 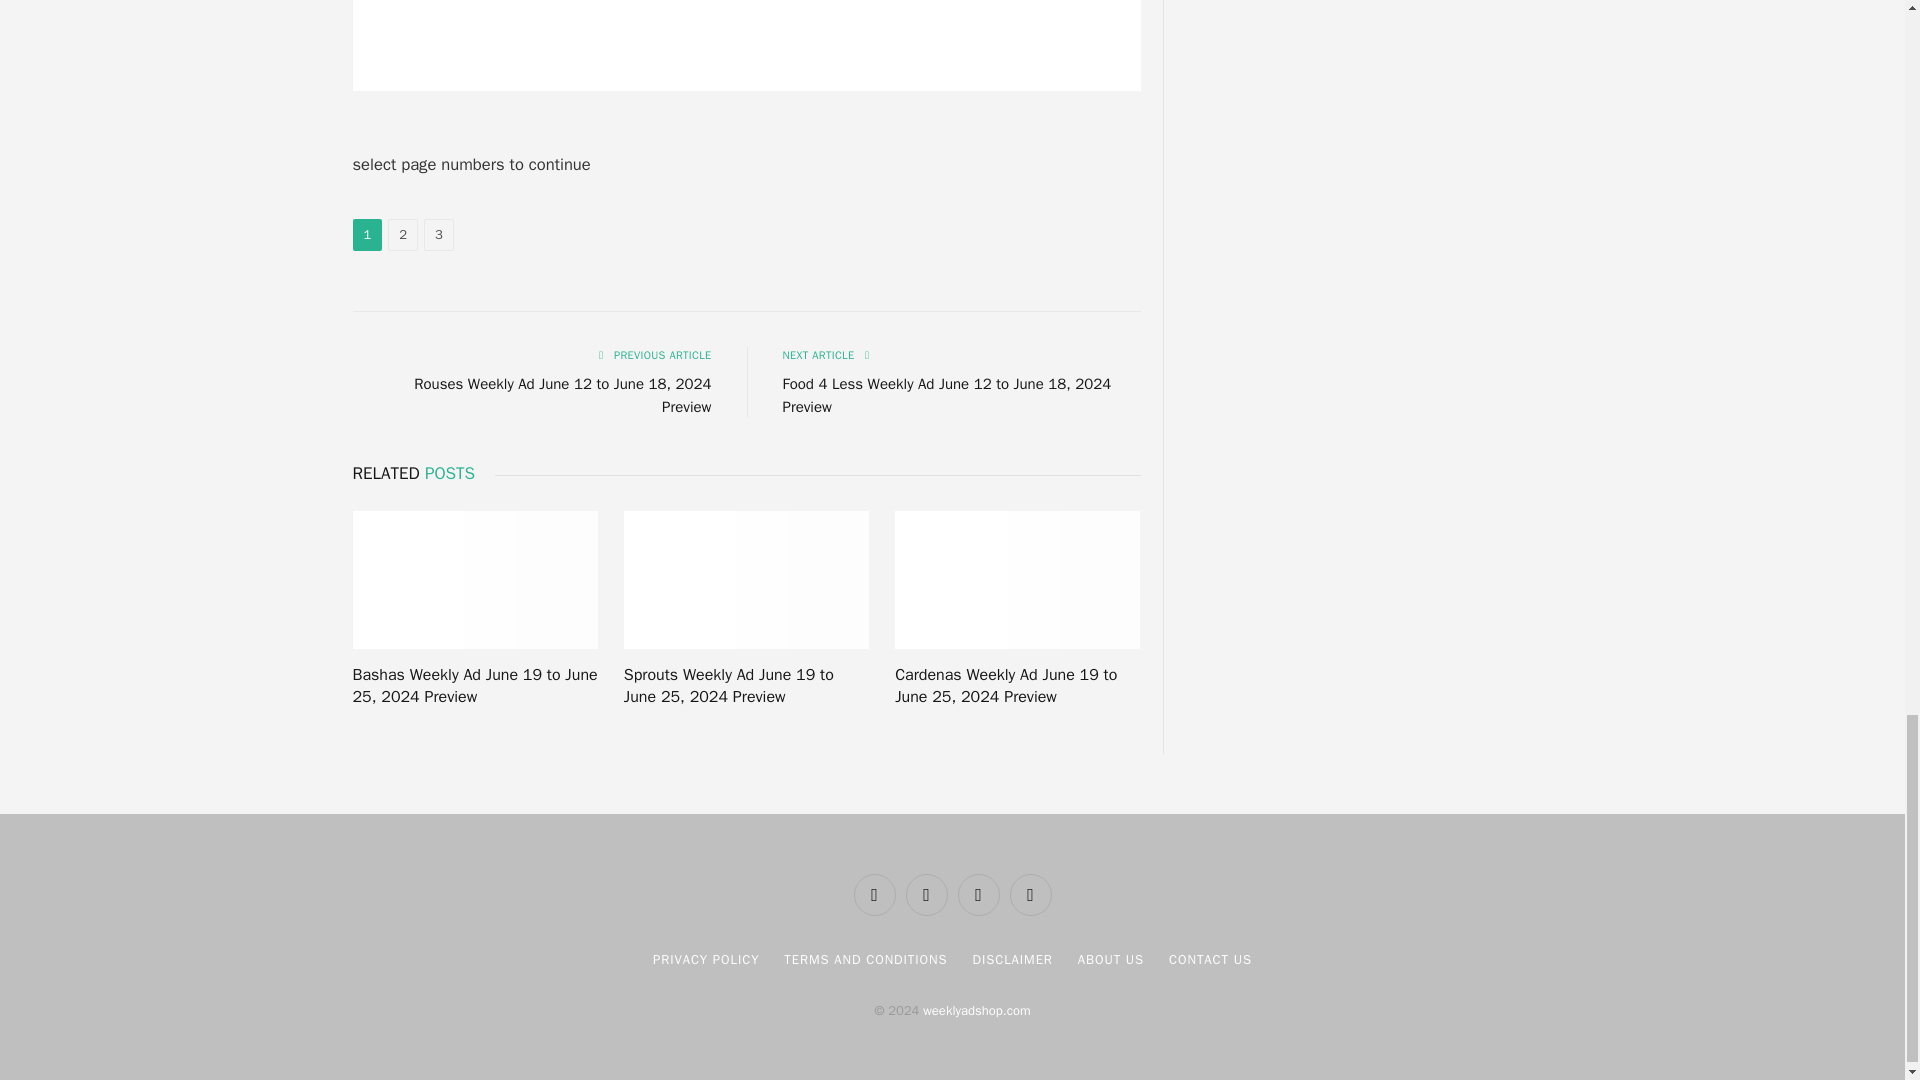 What do you see at coordinates (1017, 580) in the screenshot?
I see `Cardenas Weekly Ad June 19 to June 25, 2024 Preview` at bounding box center [1017, 580].